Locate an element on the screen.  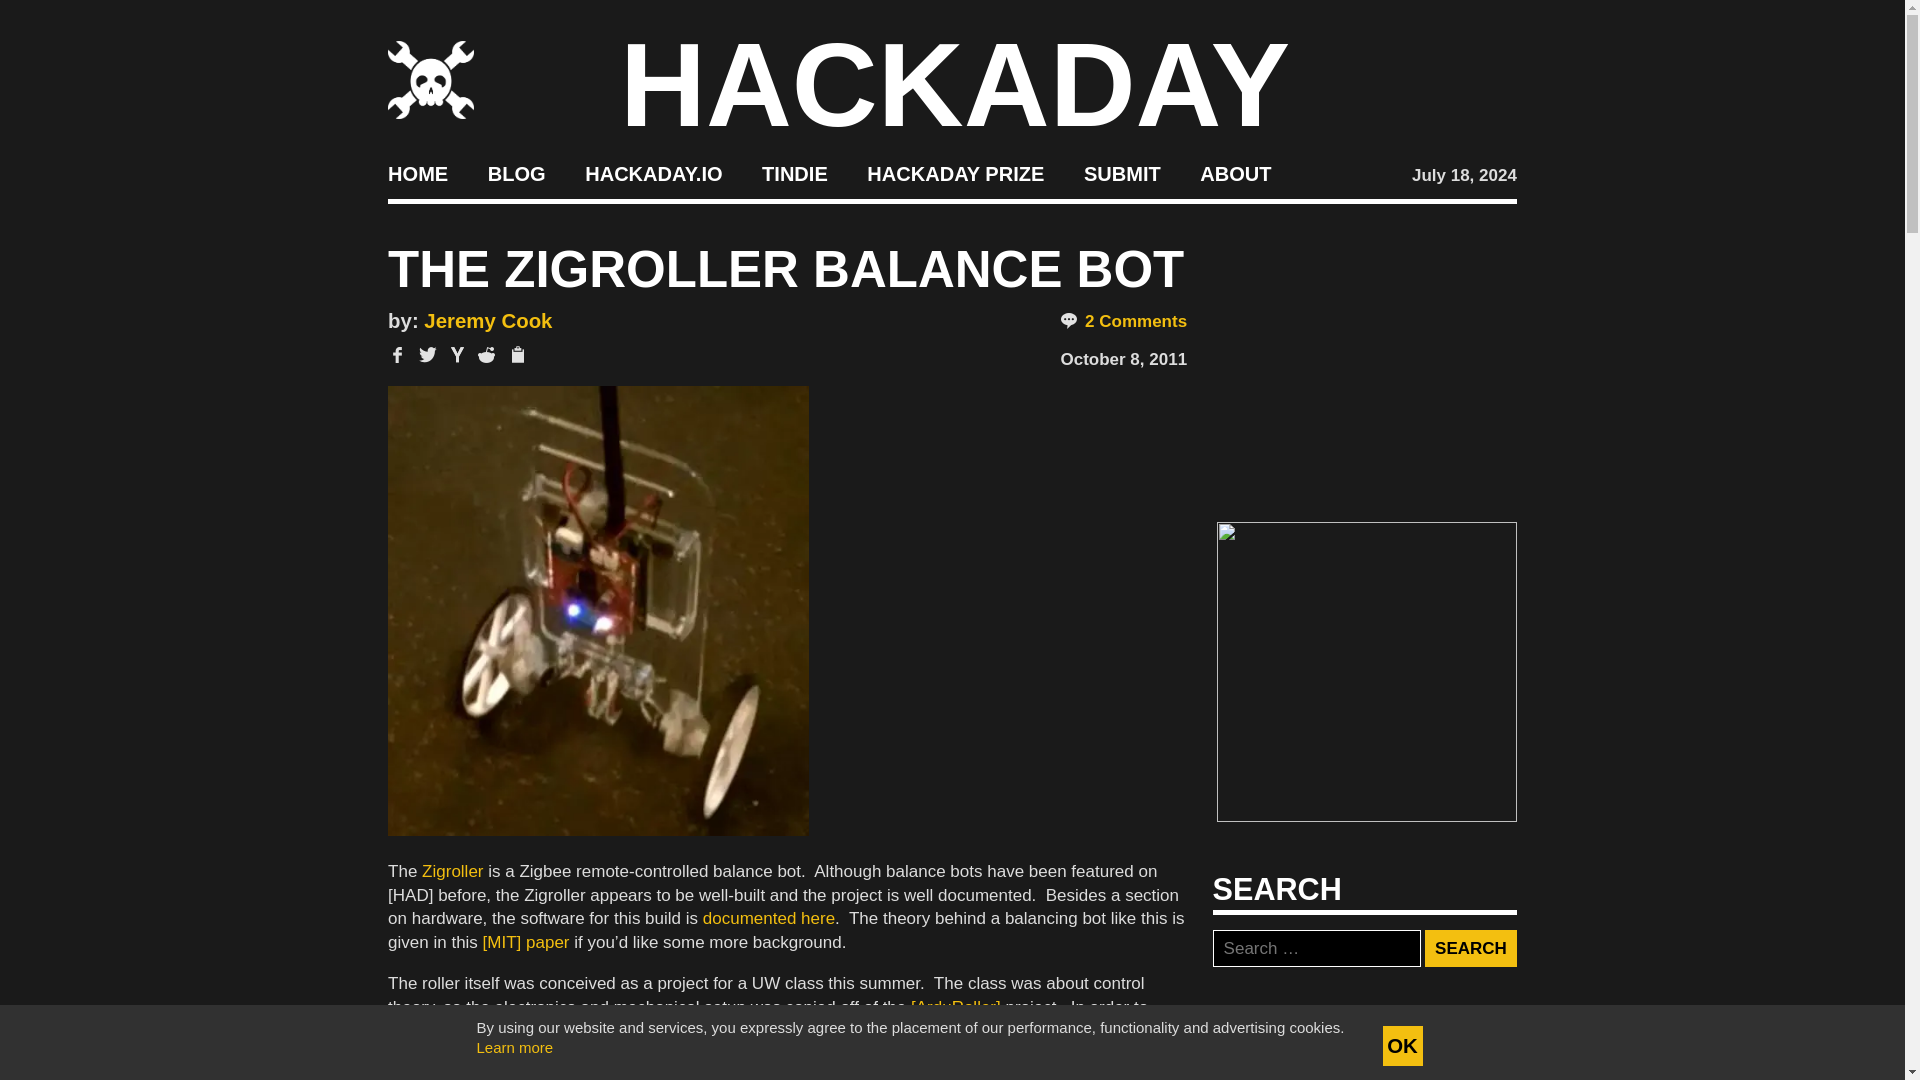
Build Something that Matters is located at coordinates (956, 174).